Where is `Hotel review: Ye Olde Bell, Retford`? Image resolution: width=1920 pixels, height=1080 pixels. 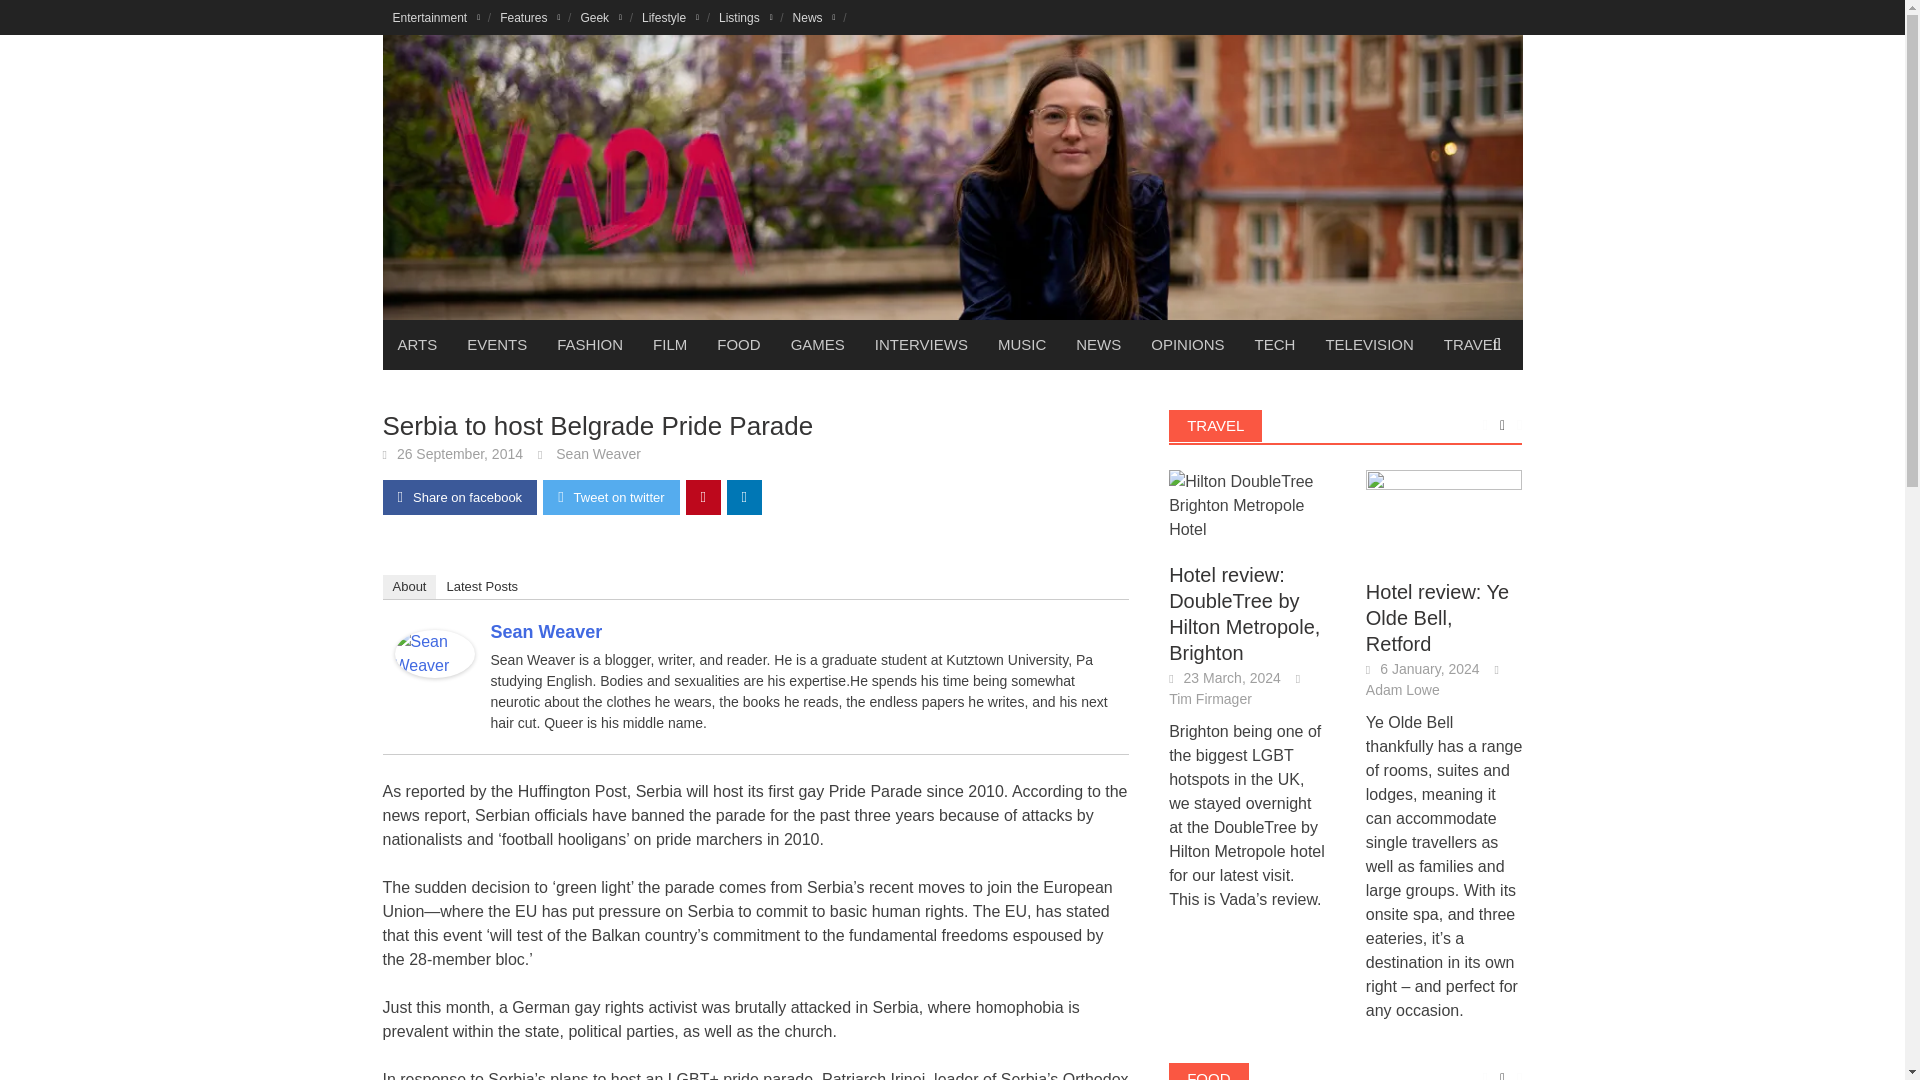 Hotel review: Ye Olde Bell, Retford is located at coordinates (1444, 514).